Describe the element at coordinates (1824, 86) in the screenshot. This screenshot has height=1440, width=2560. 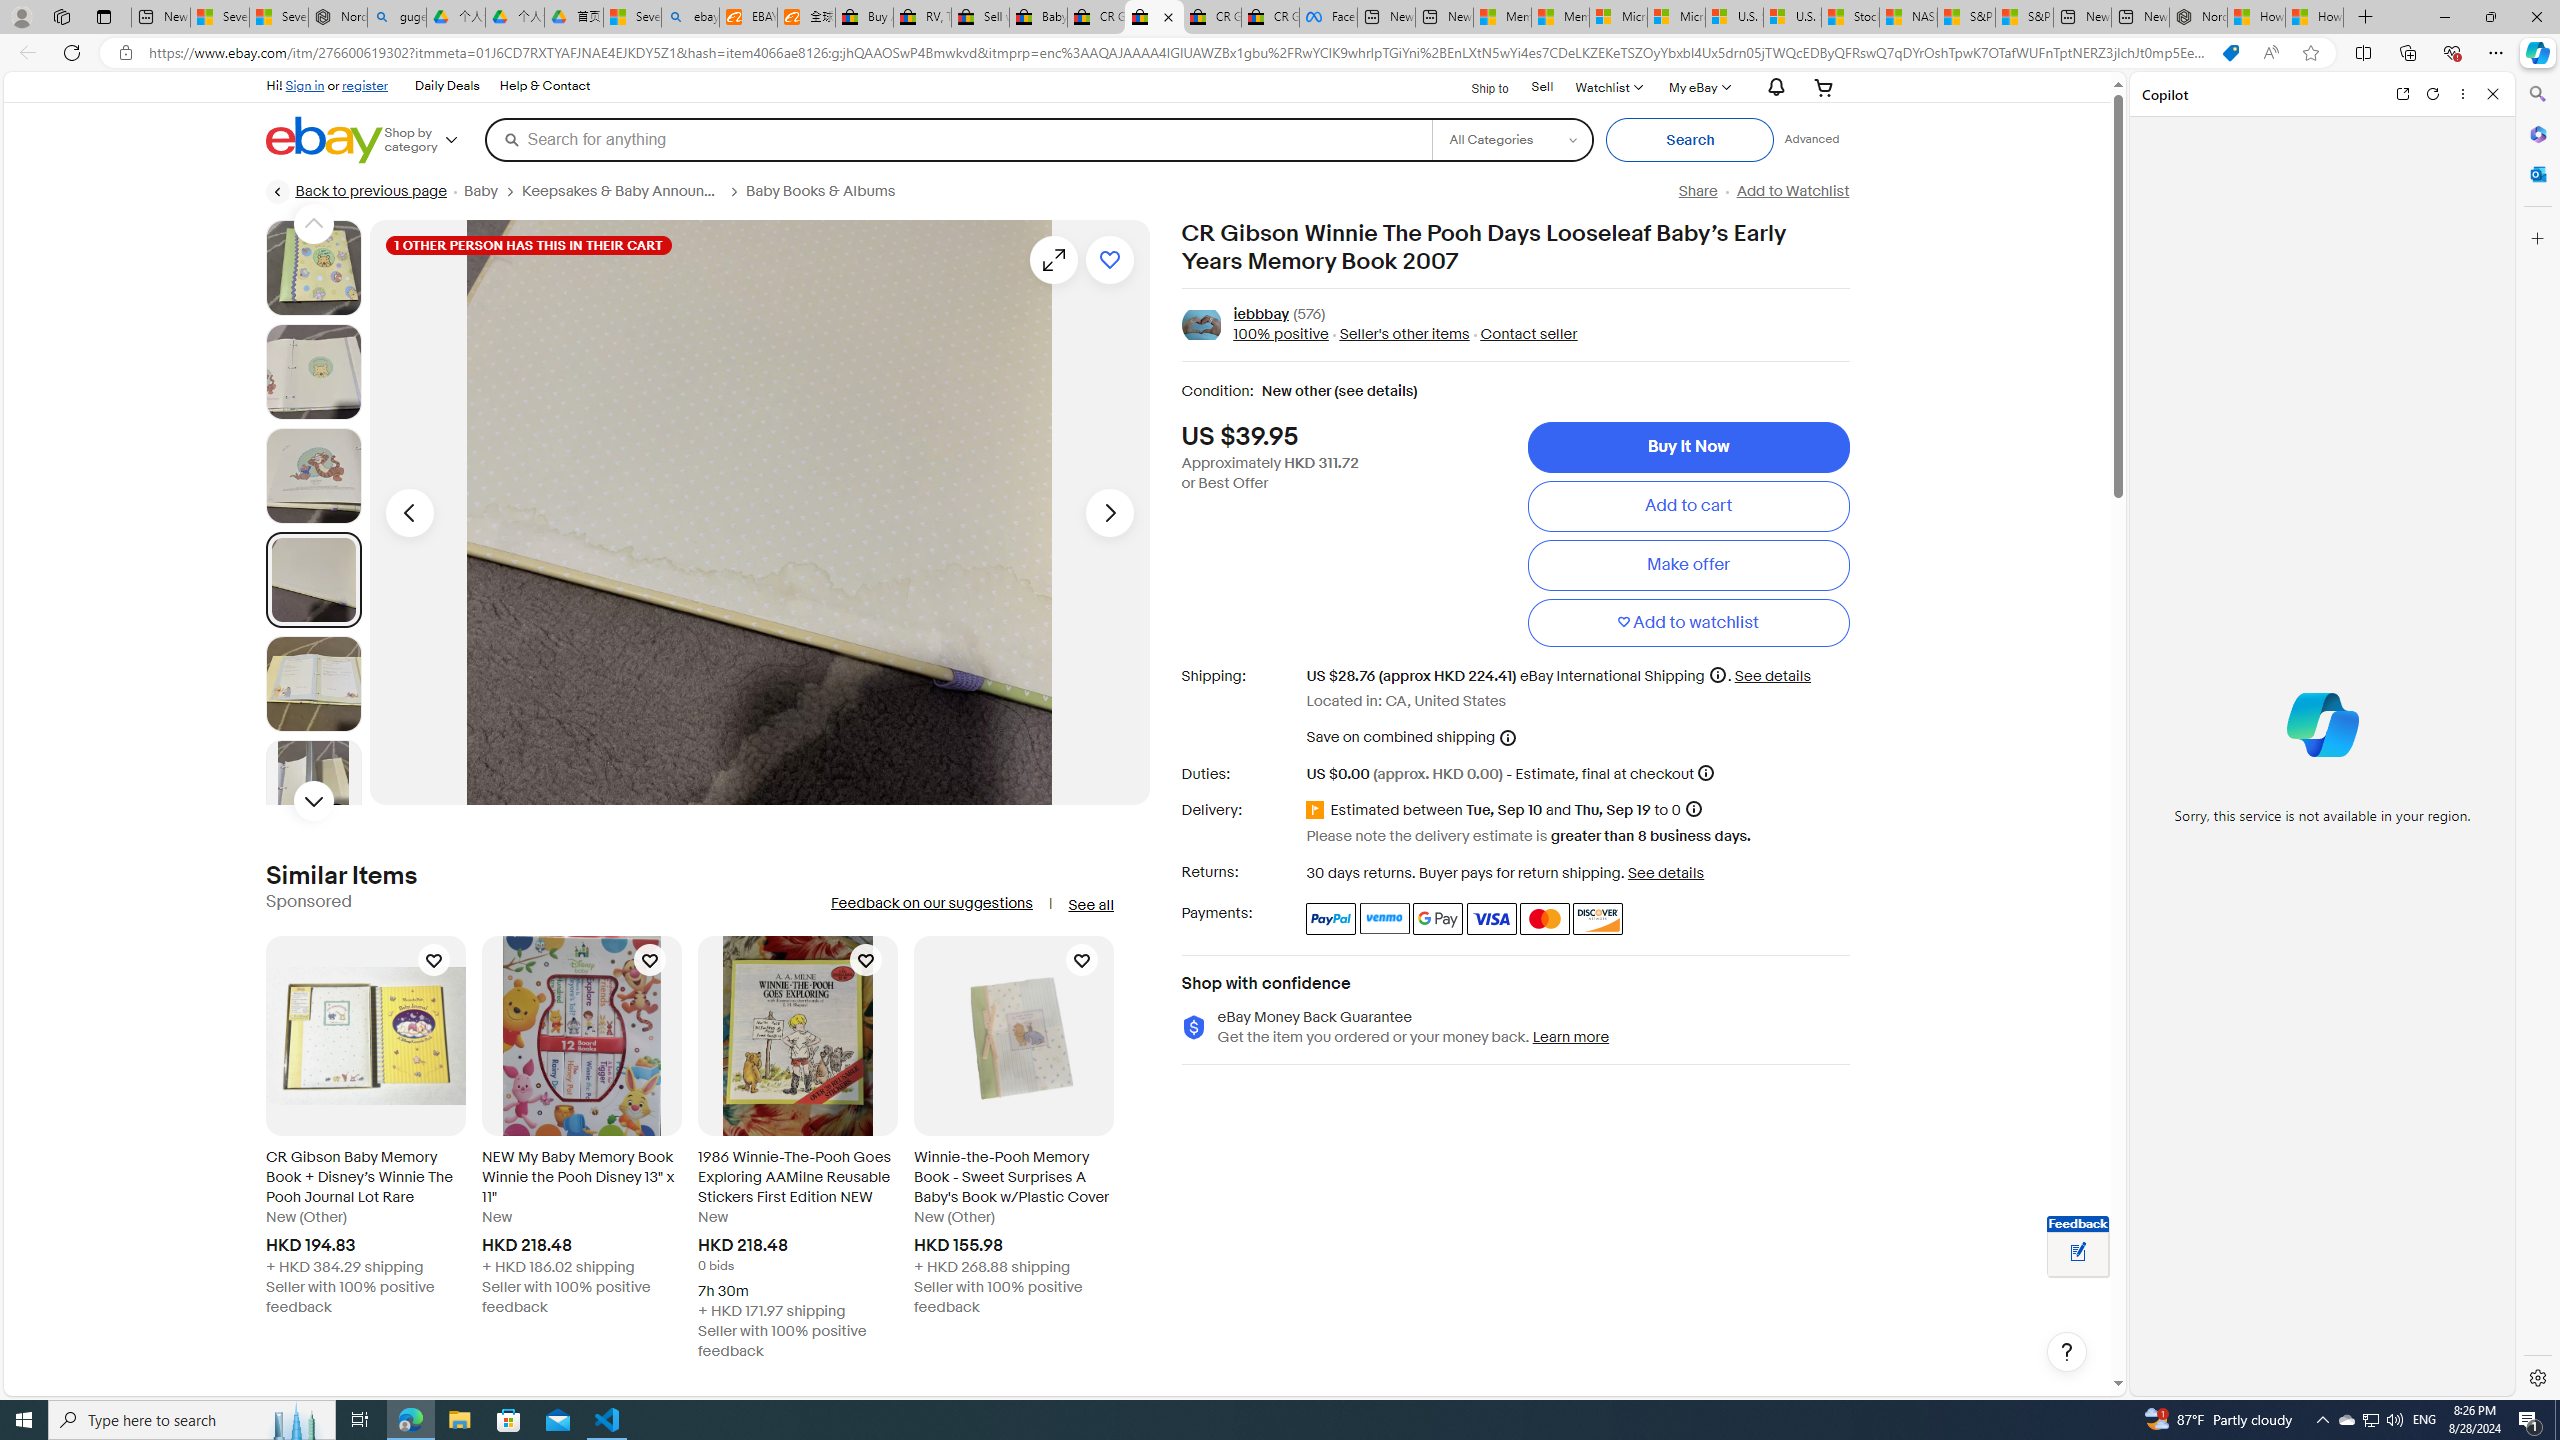
I see `Your shopping cart` at that location.